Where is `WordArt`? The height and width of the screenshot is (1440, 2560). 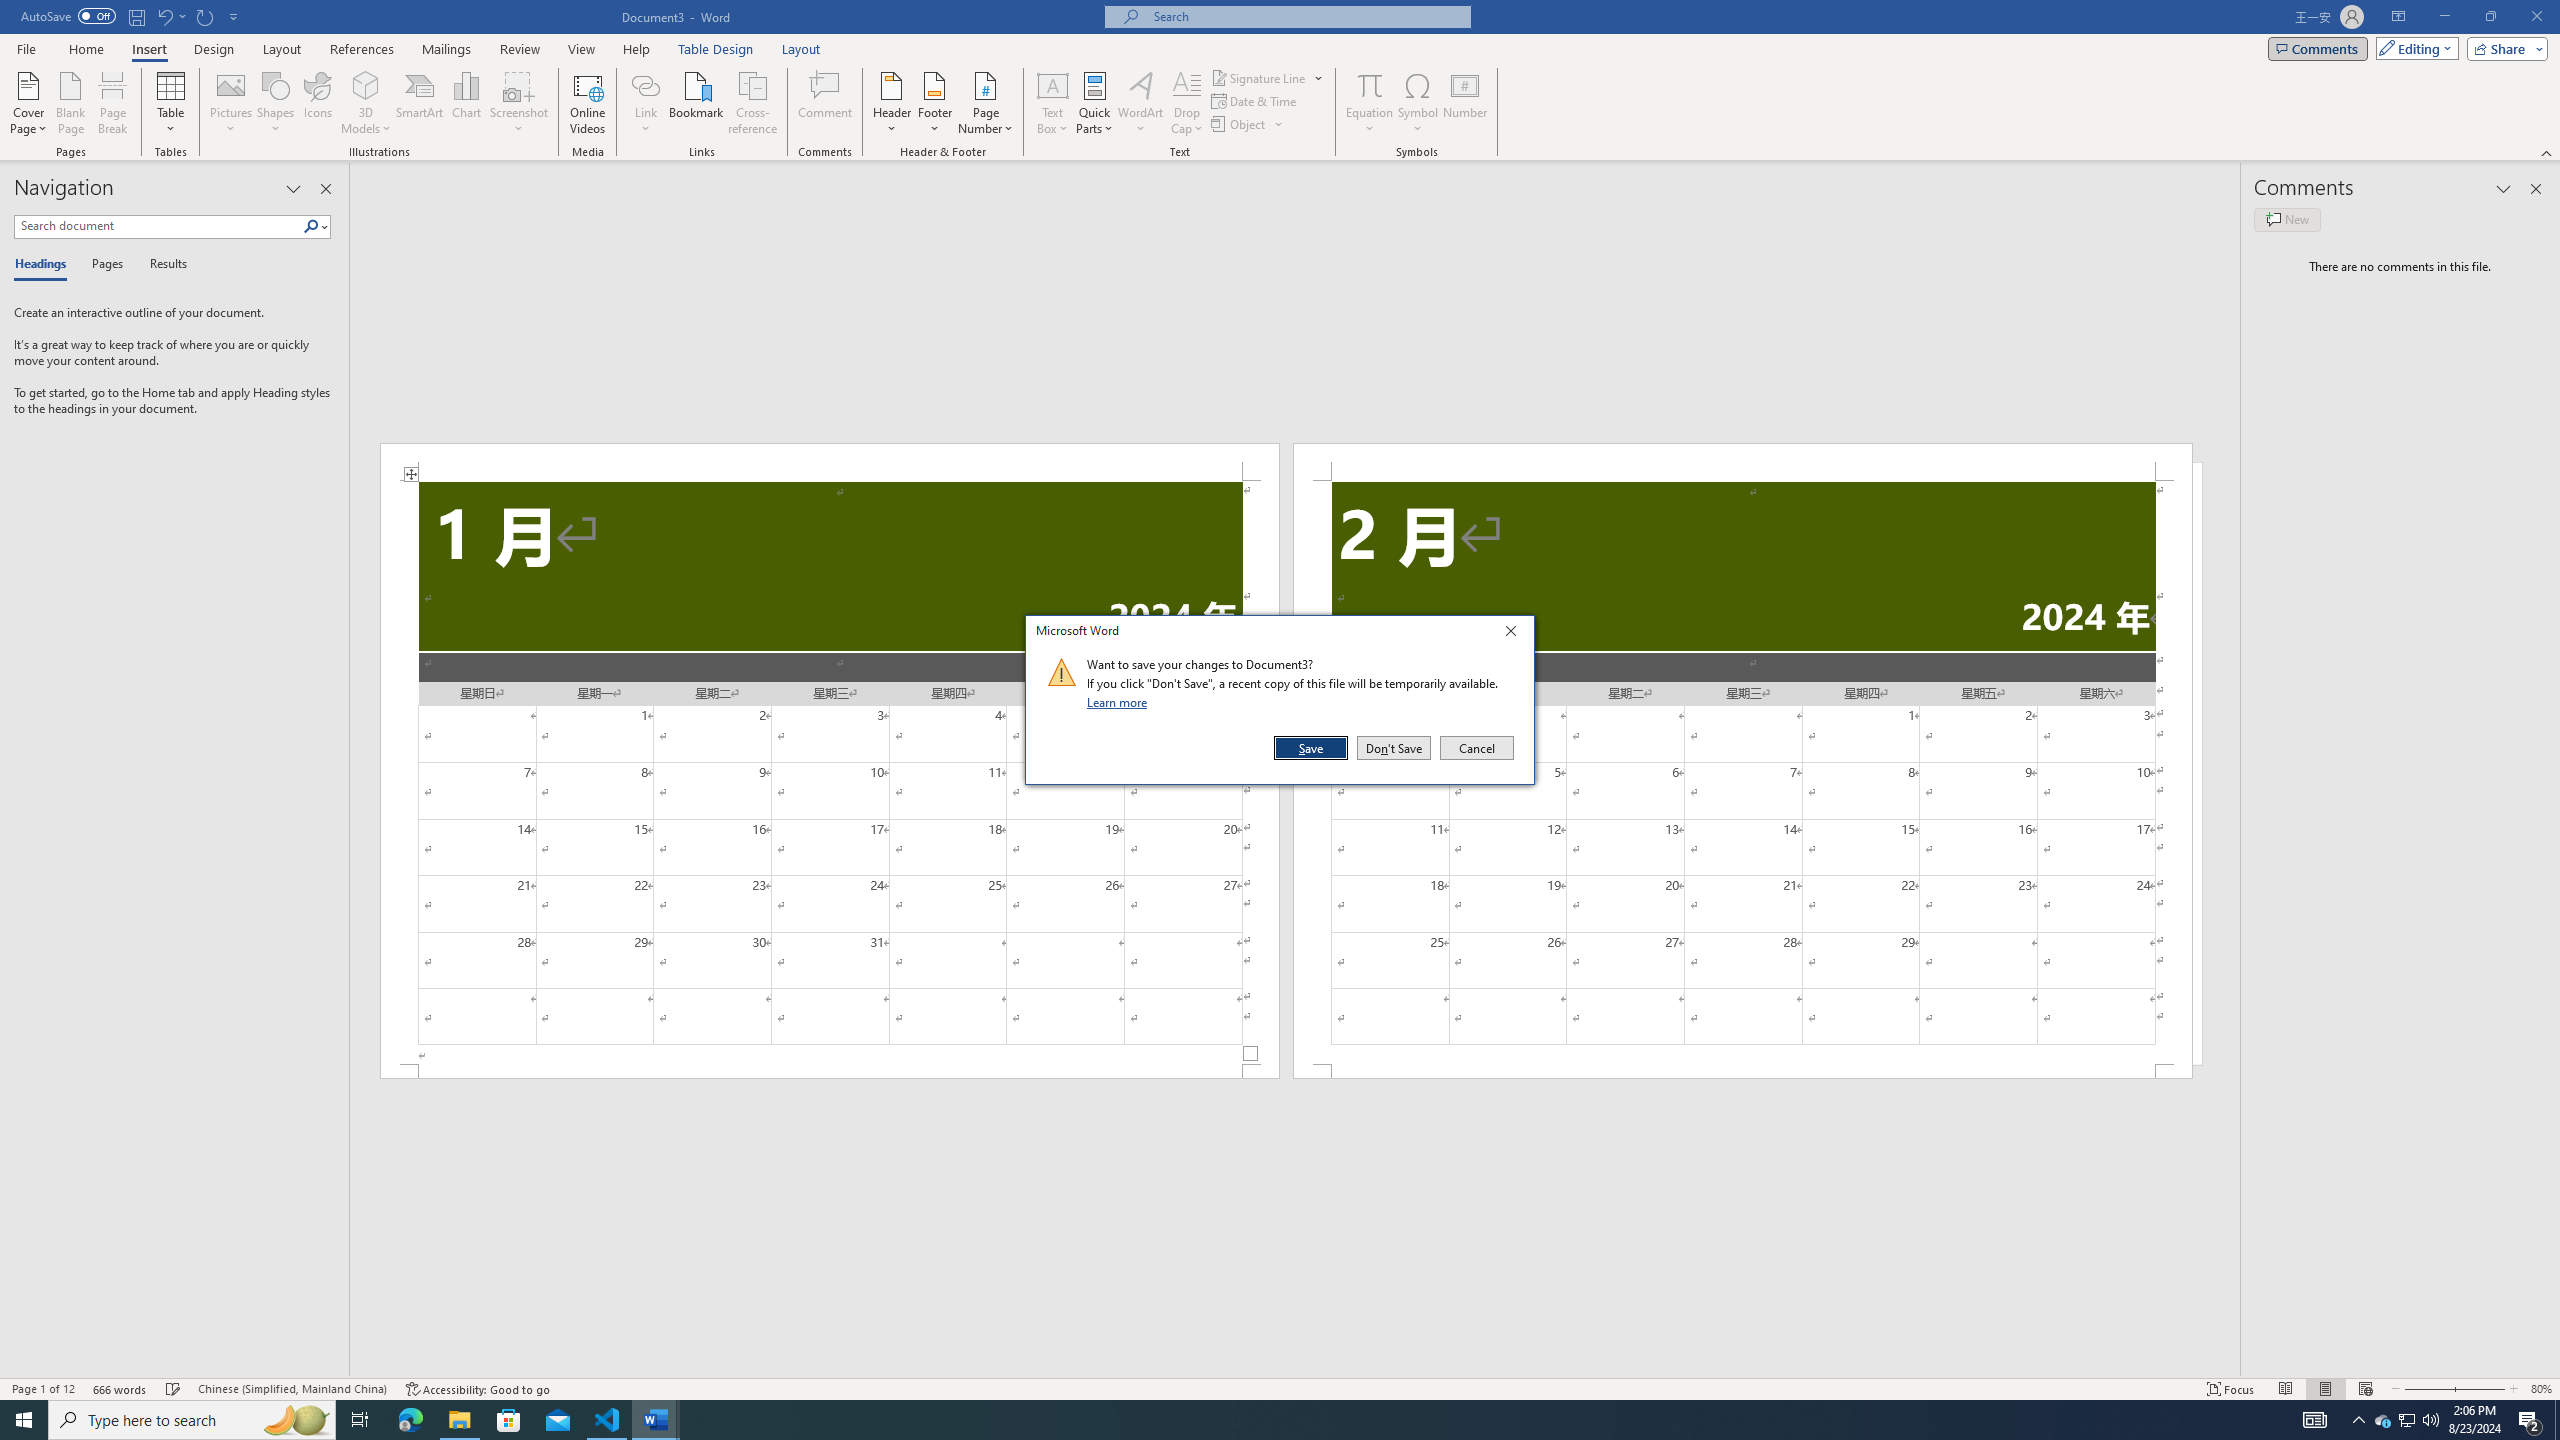
WordArt is located at coordinates (1140, 103).